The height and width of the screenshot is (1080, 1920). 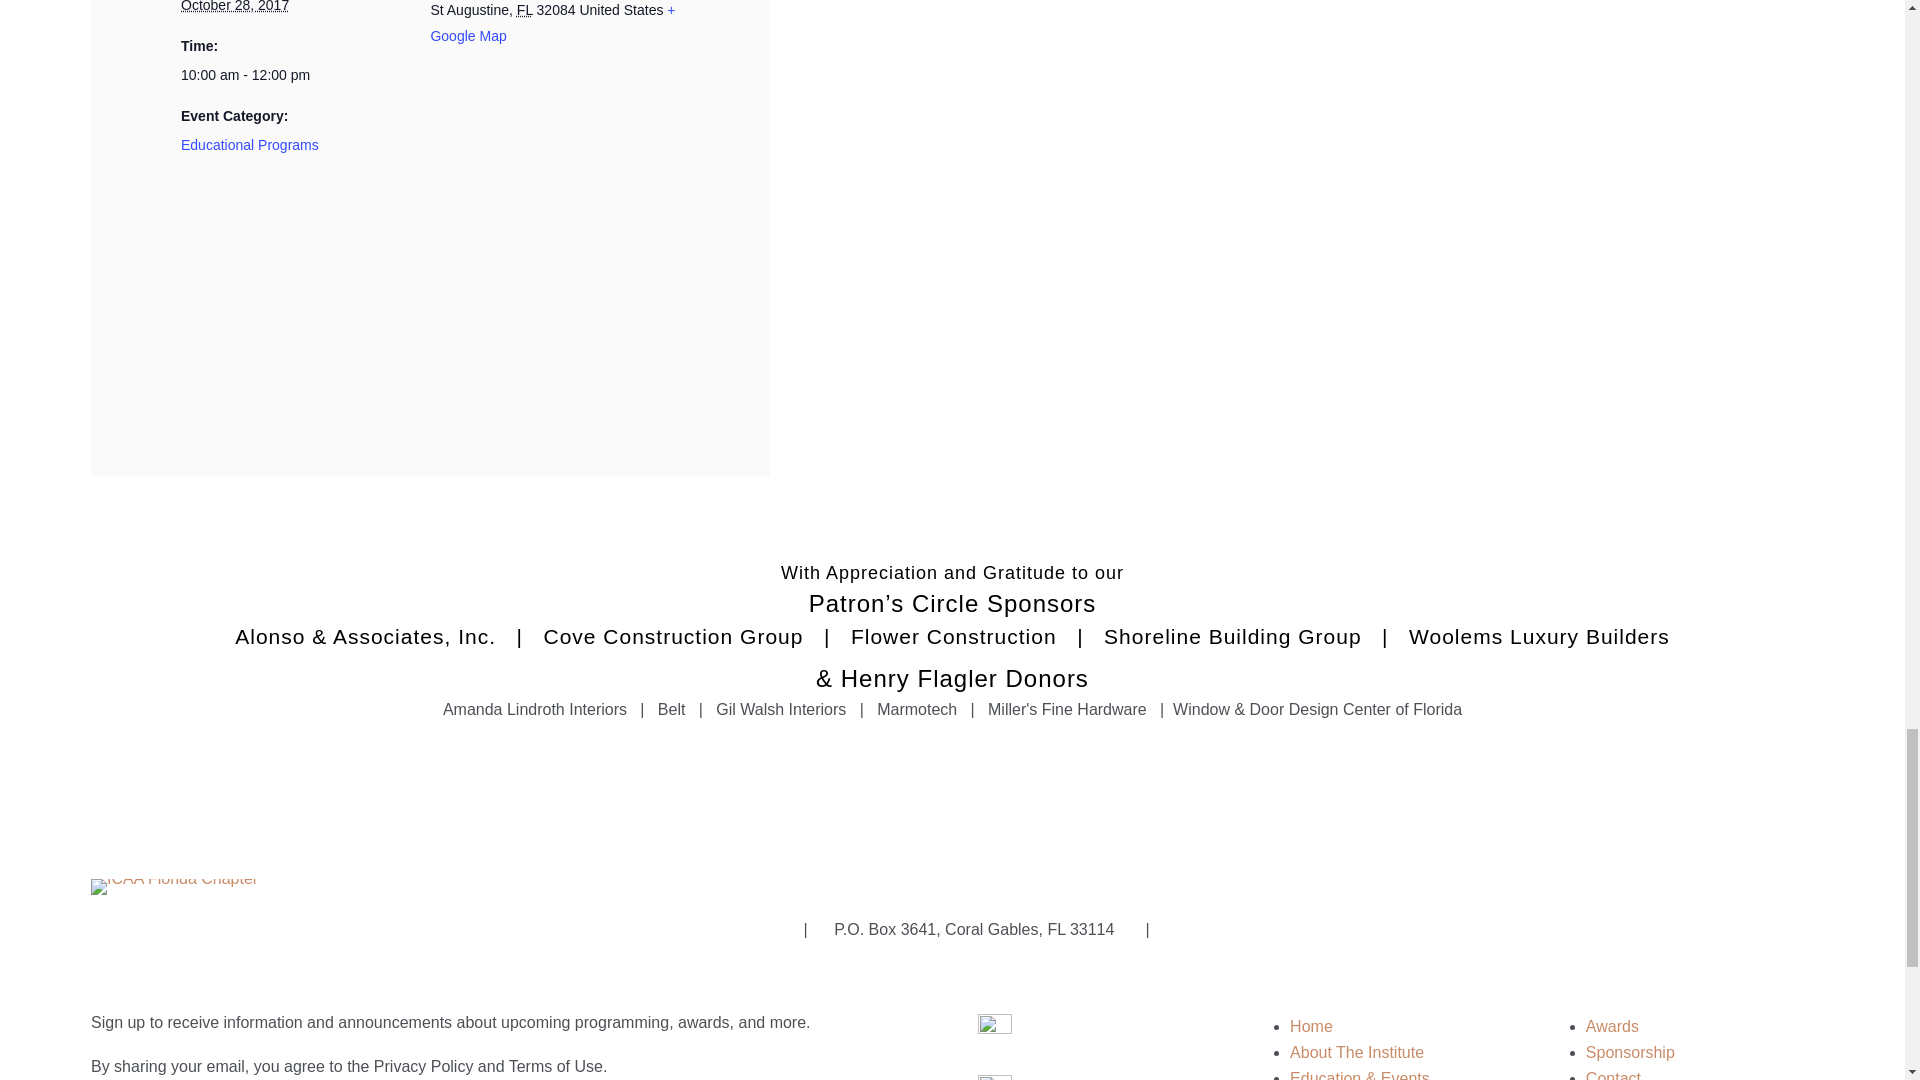 I want to click on Florida, so click(x=524, y=10).